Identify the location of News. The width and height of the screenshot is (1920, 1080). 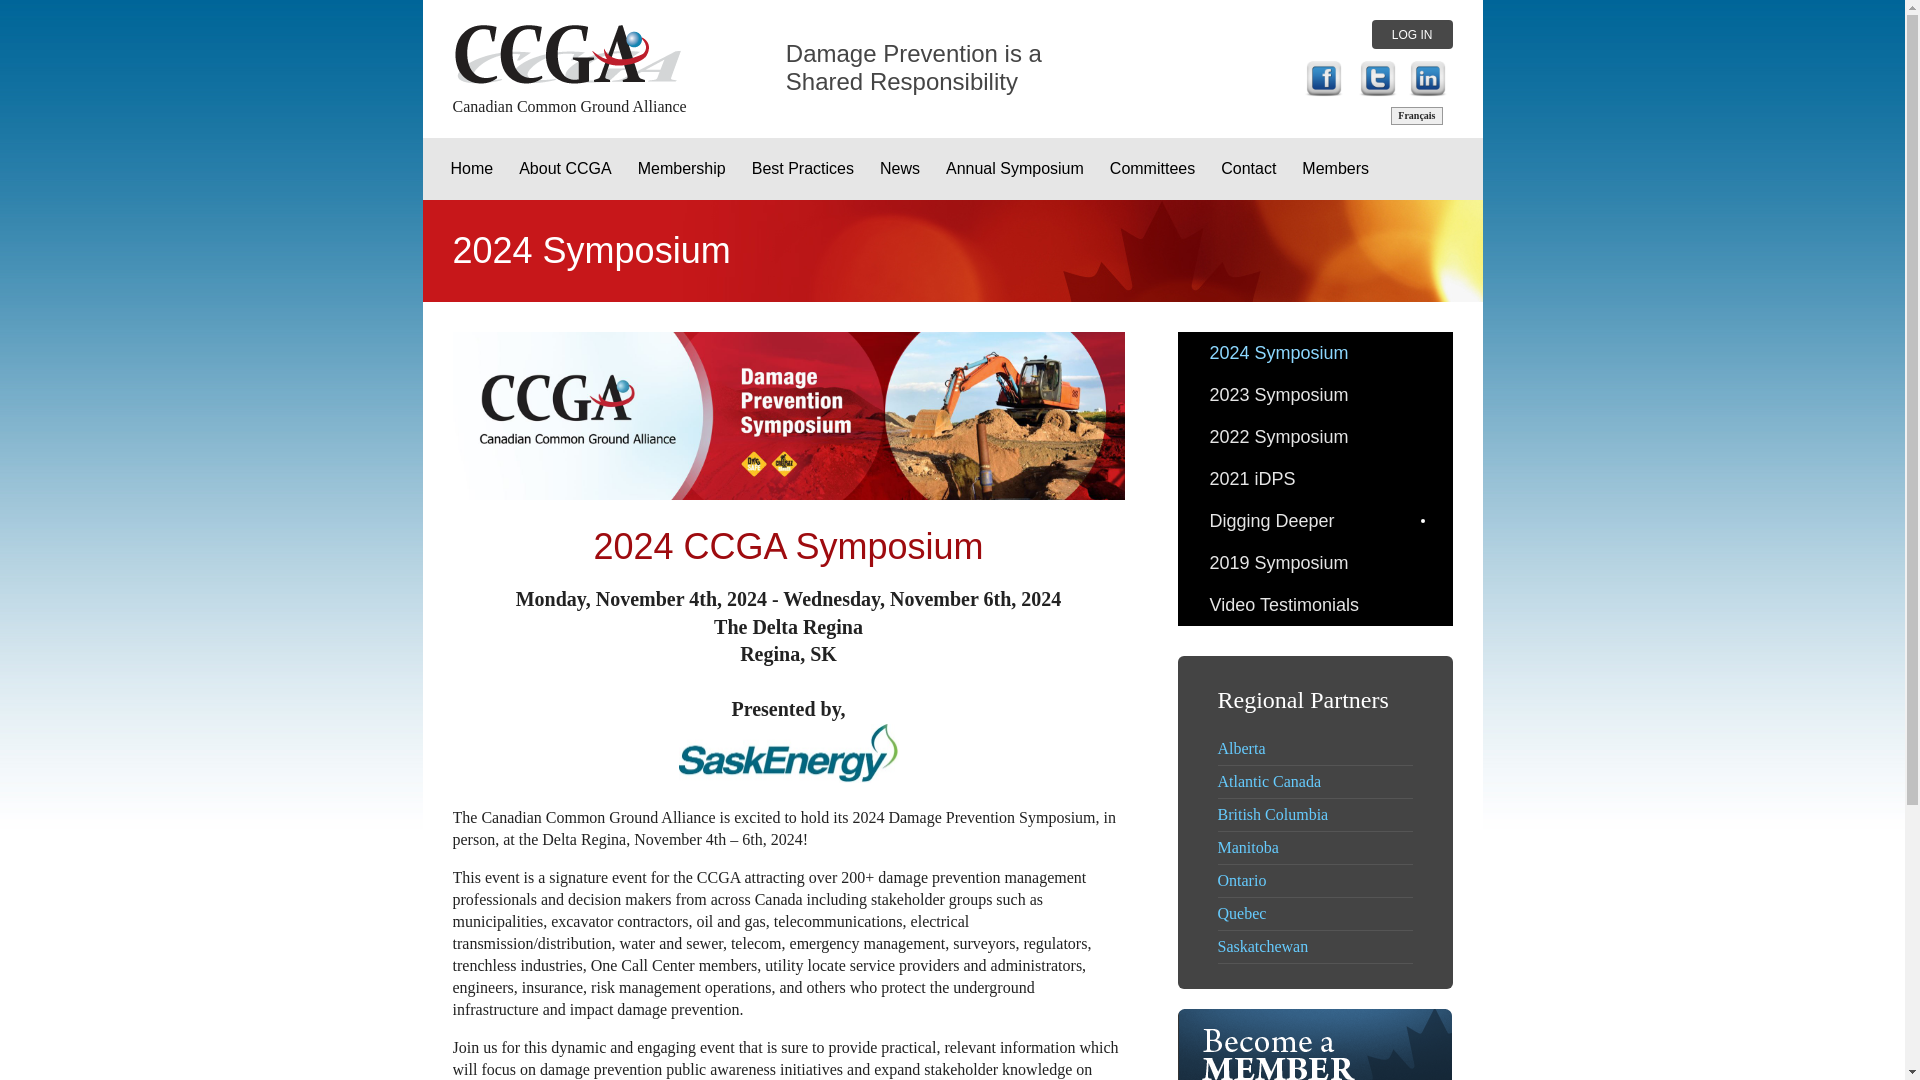
(900, 168).